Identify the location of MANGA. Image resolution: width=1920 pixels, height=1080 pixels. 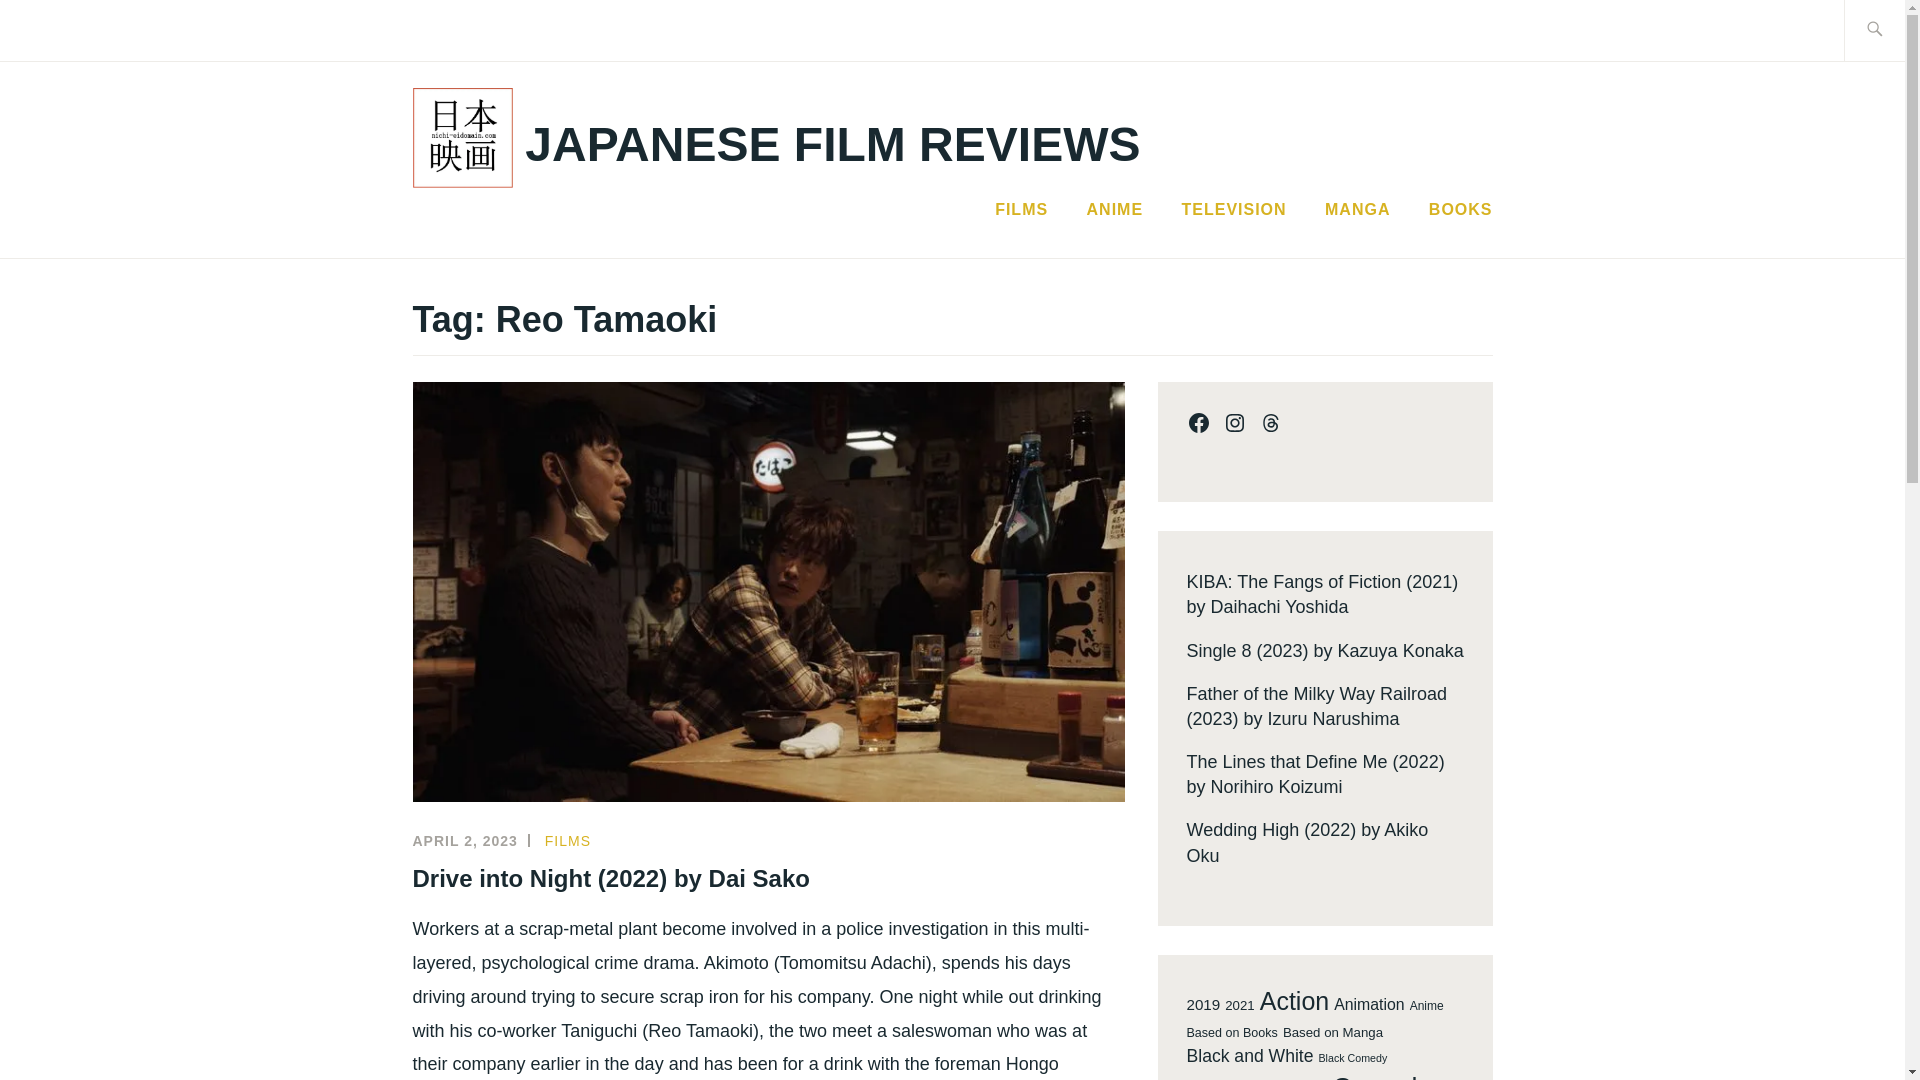
(1357, 210).